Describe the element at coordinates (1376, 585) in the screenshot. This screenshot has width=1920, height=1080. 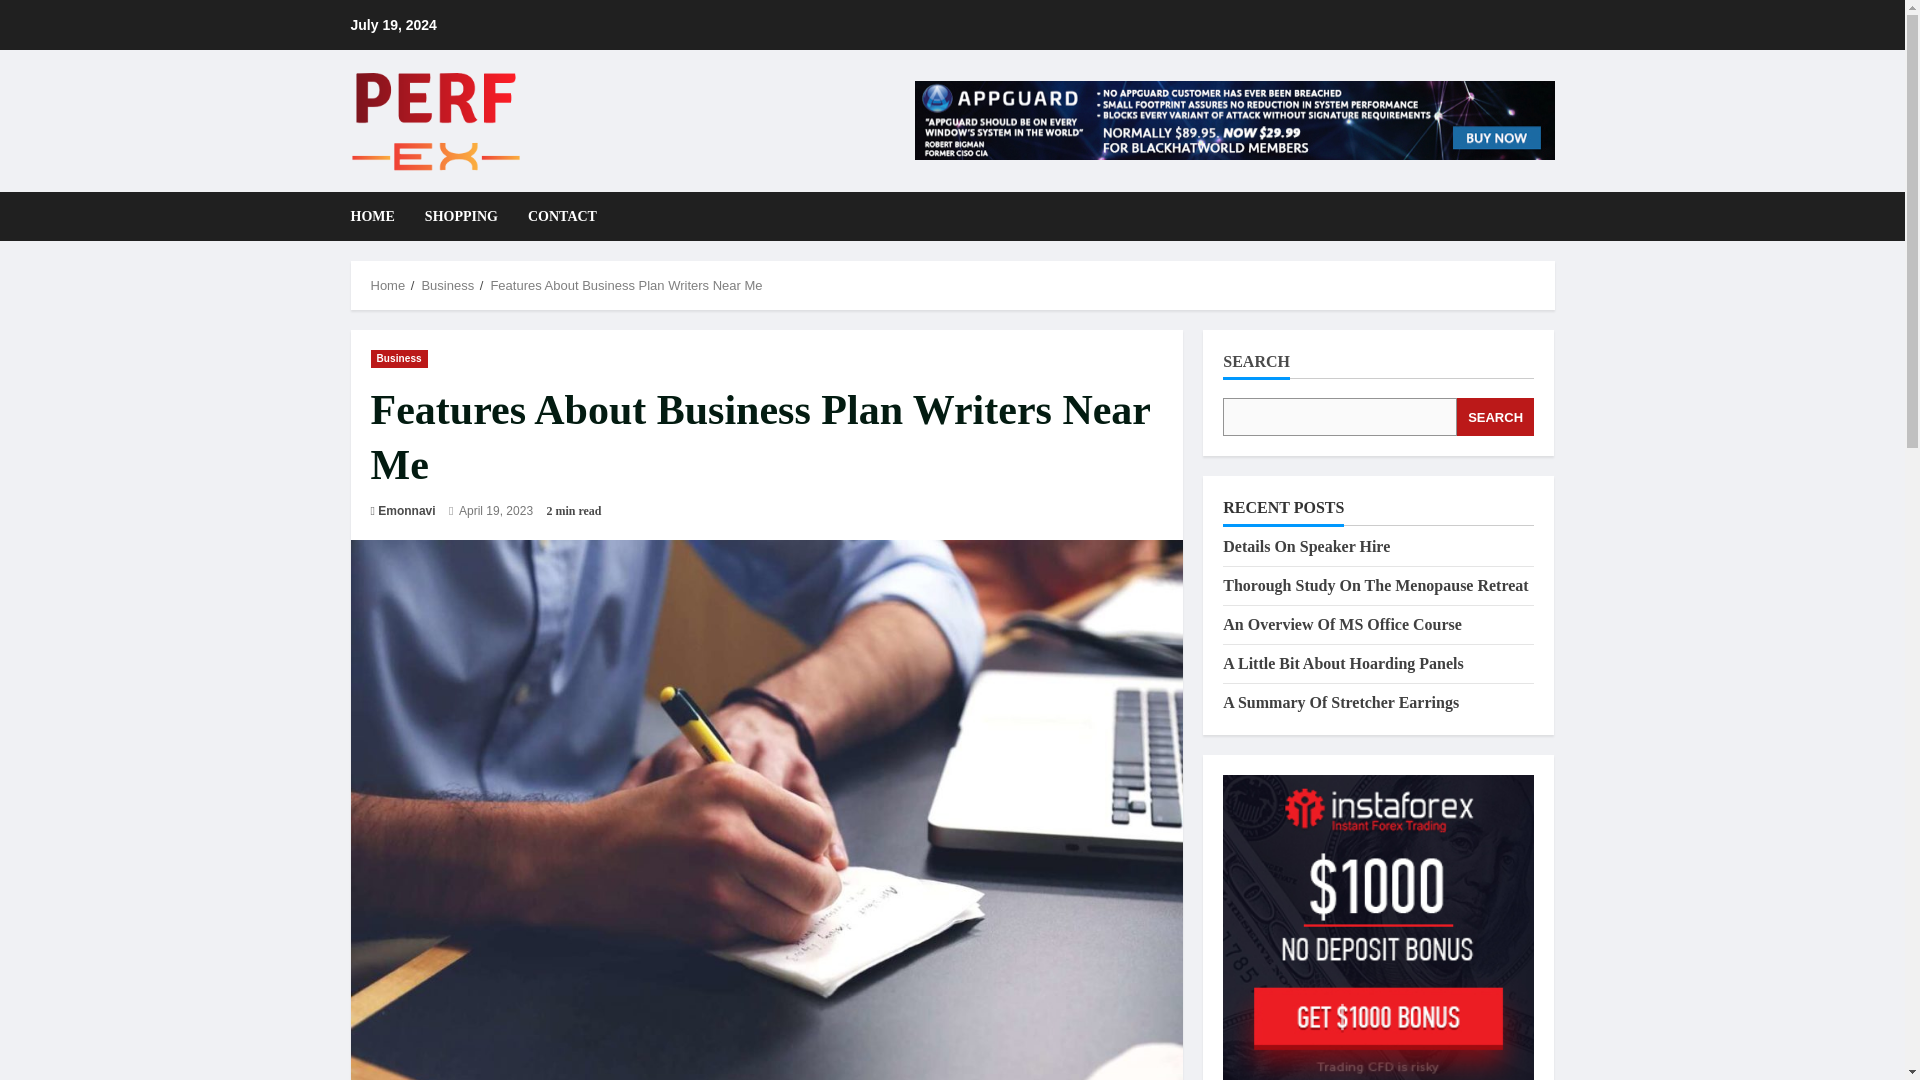
I see `Thorough Study On The Menopause Retreat` at that location.